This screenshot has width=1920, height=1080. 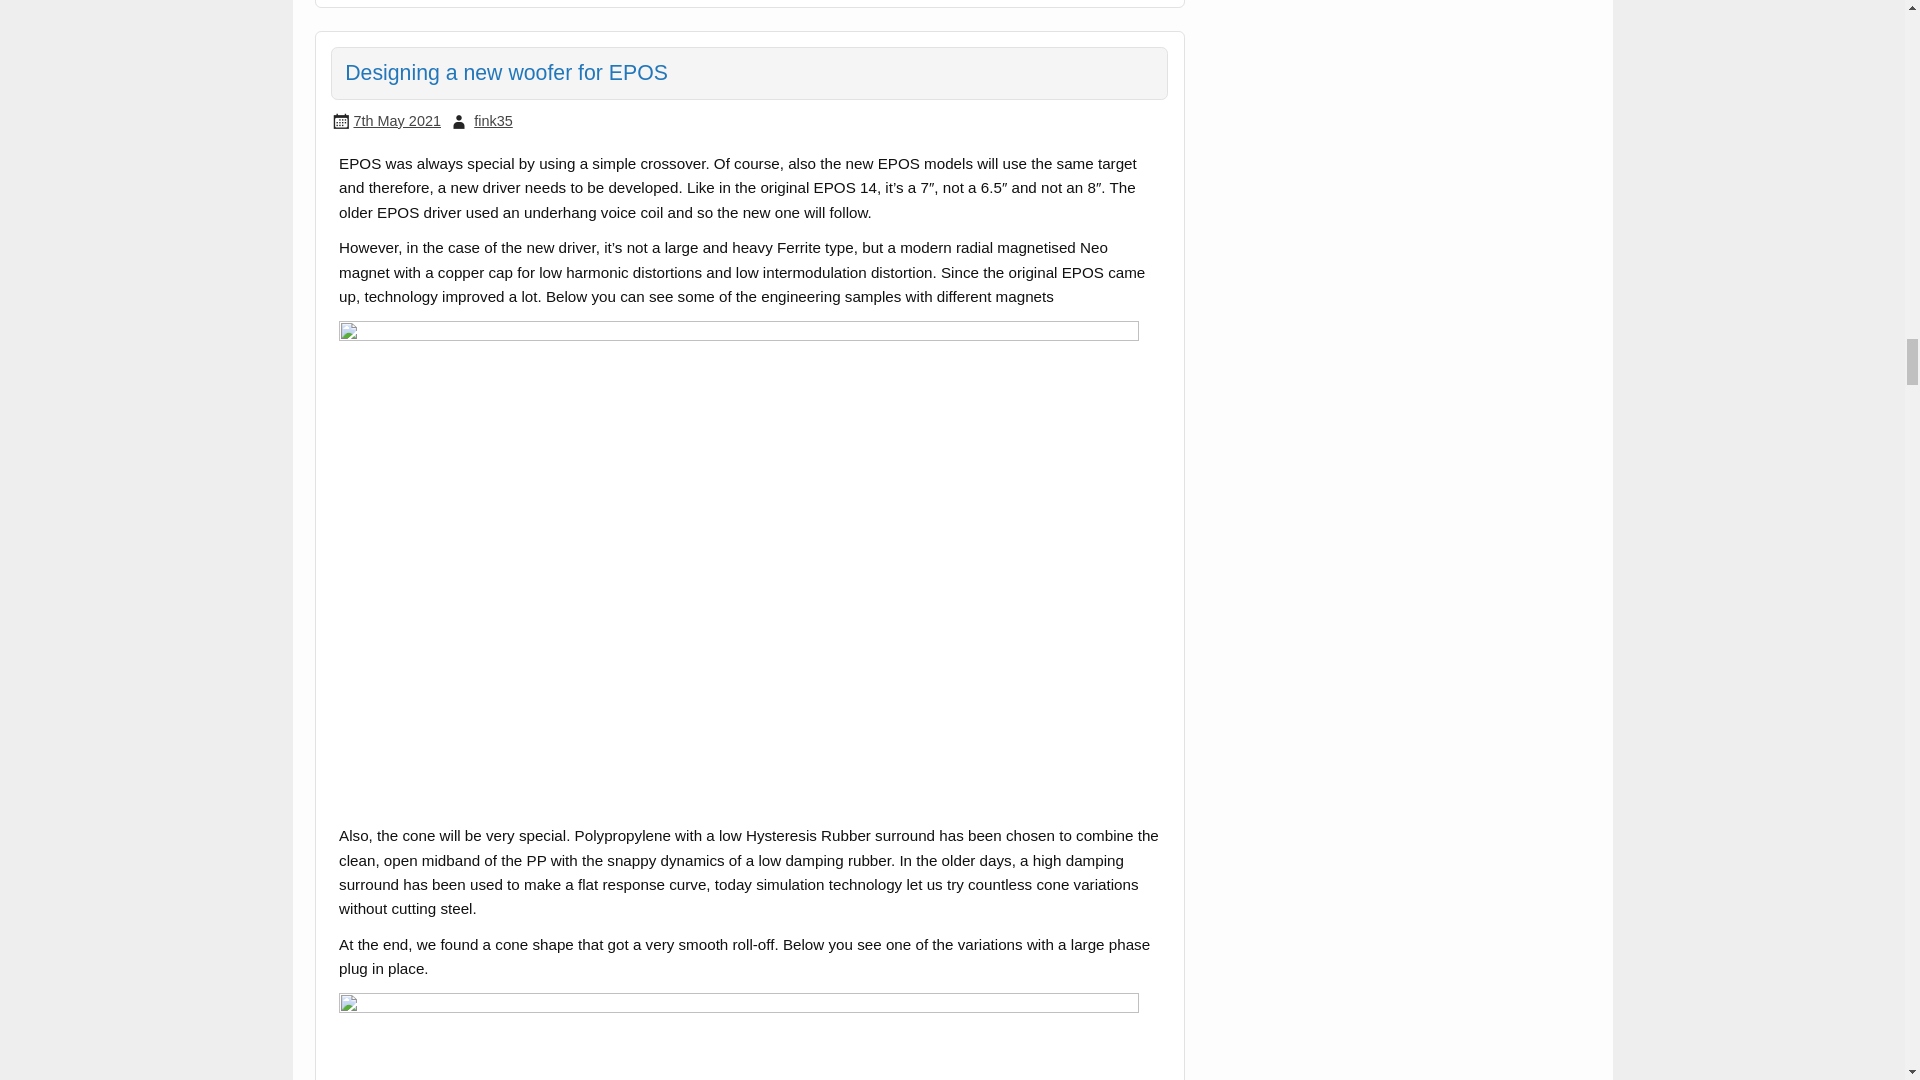 I want to click on View all posts by fink35, so click(x=493, y=120).